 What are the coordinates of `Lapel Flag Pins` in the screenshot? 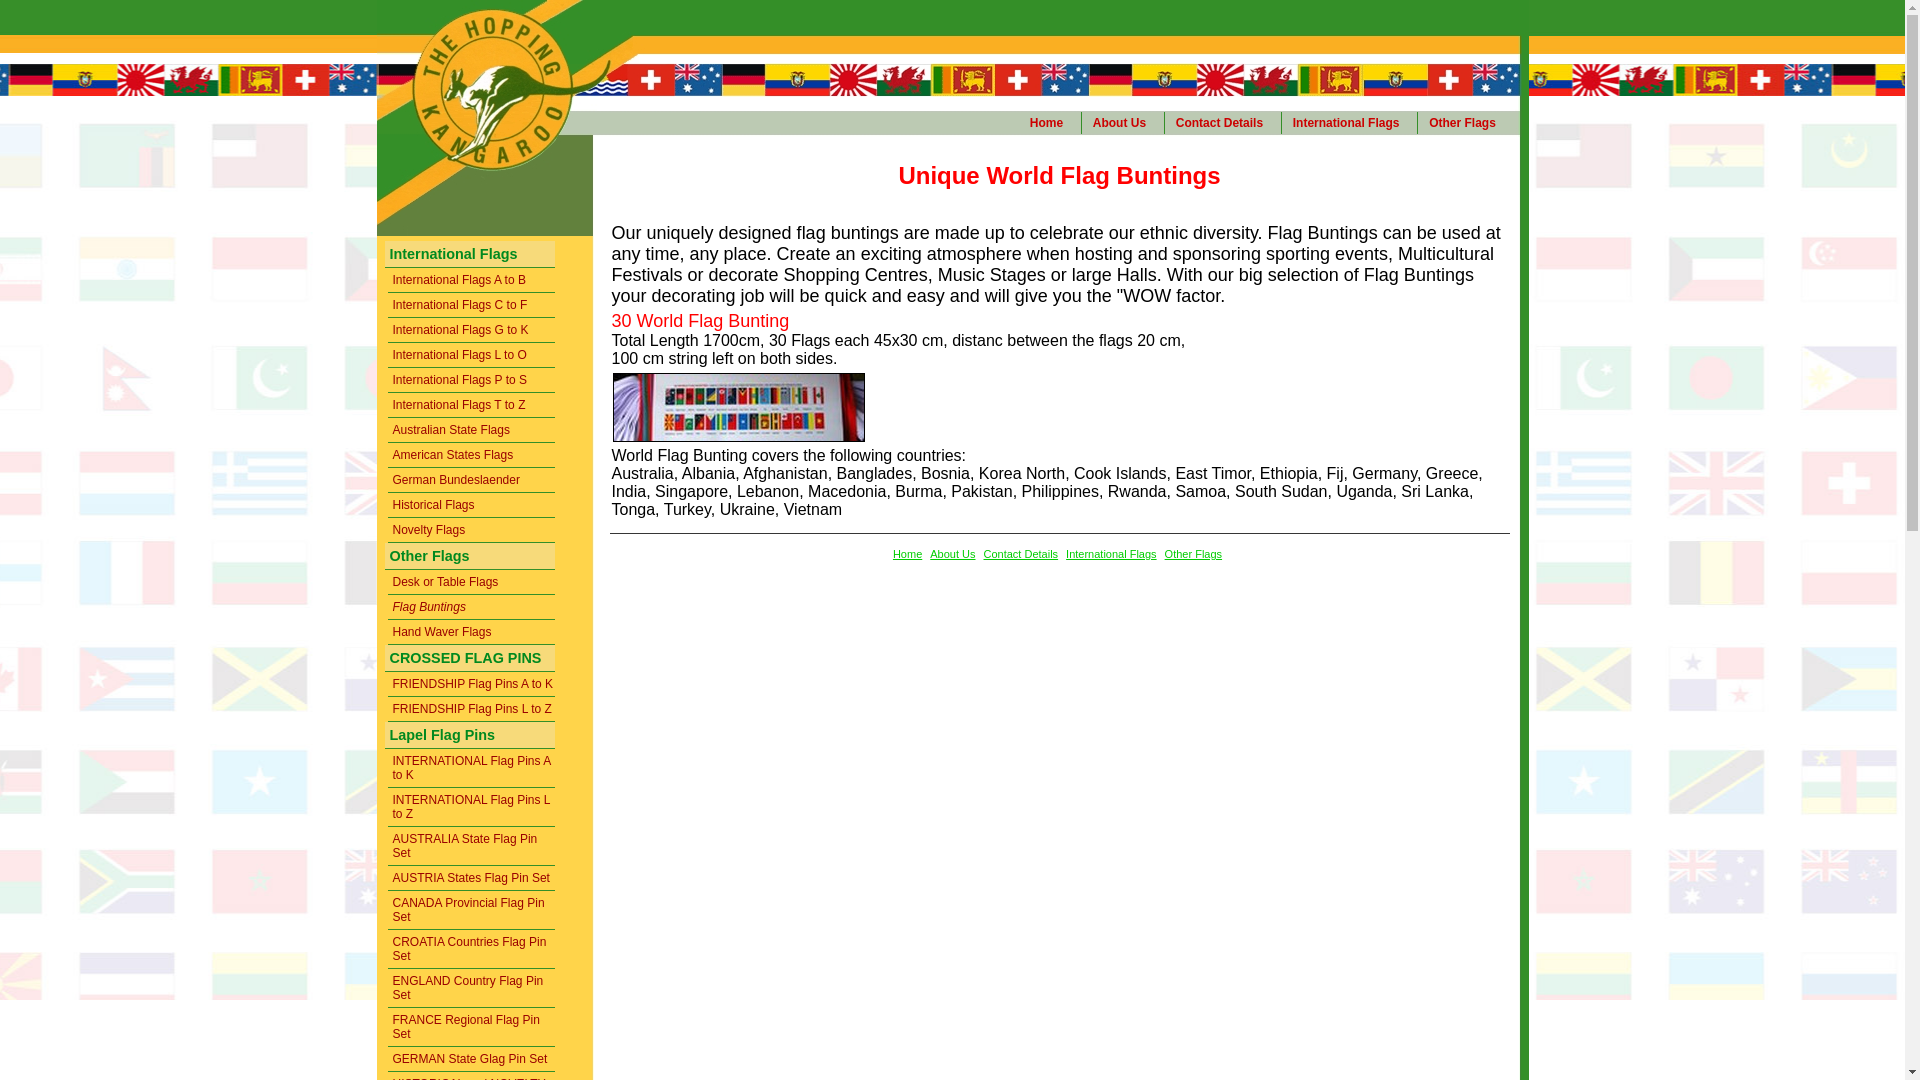 It's located at (469, 736).